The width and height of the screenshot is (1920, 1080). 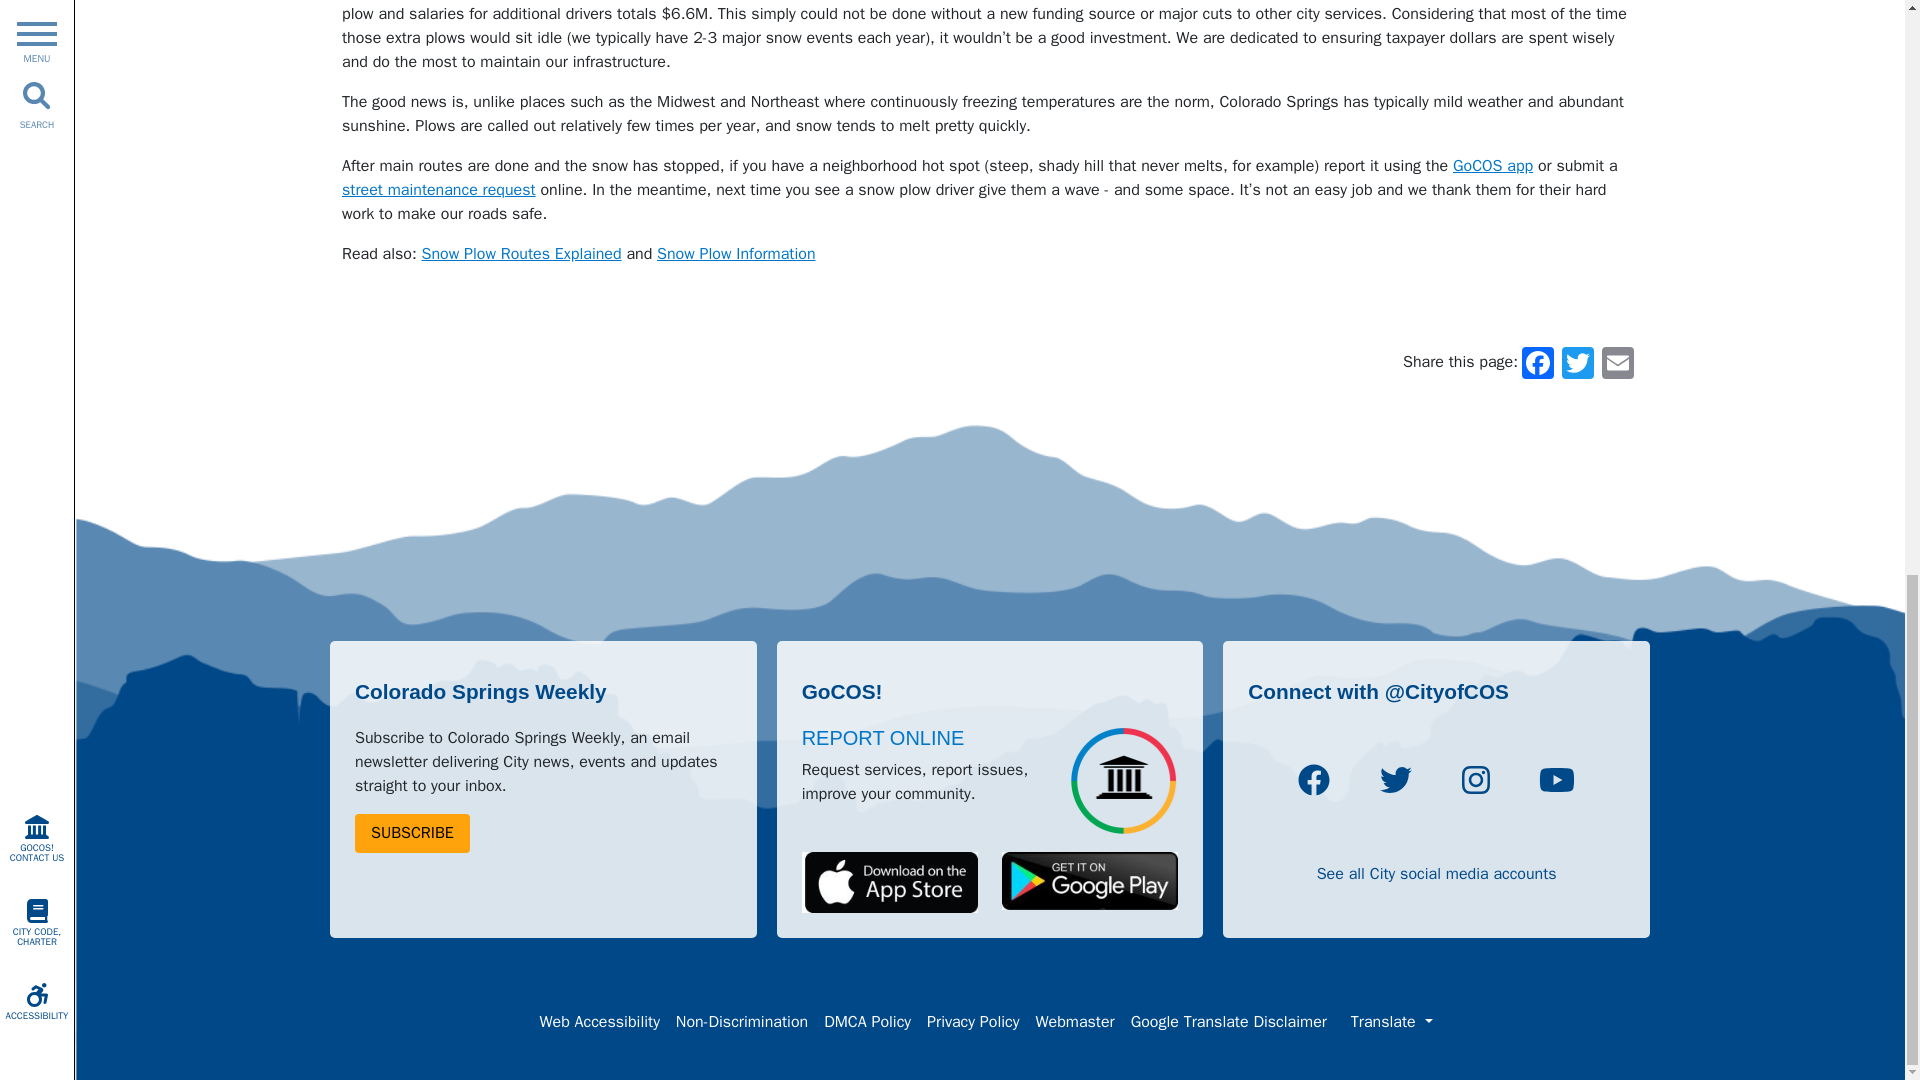 I want to click on Facebook, so click(x=1314, y=782).